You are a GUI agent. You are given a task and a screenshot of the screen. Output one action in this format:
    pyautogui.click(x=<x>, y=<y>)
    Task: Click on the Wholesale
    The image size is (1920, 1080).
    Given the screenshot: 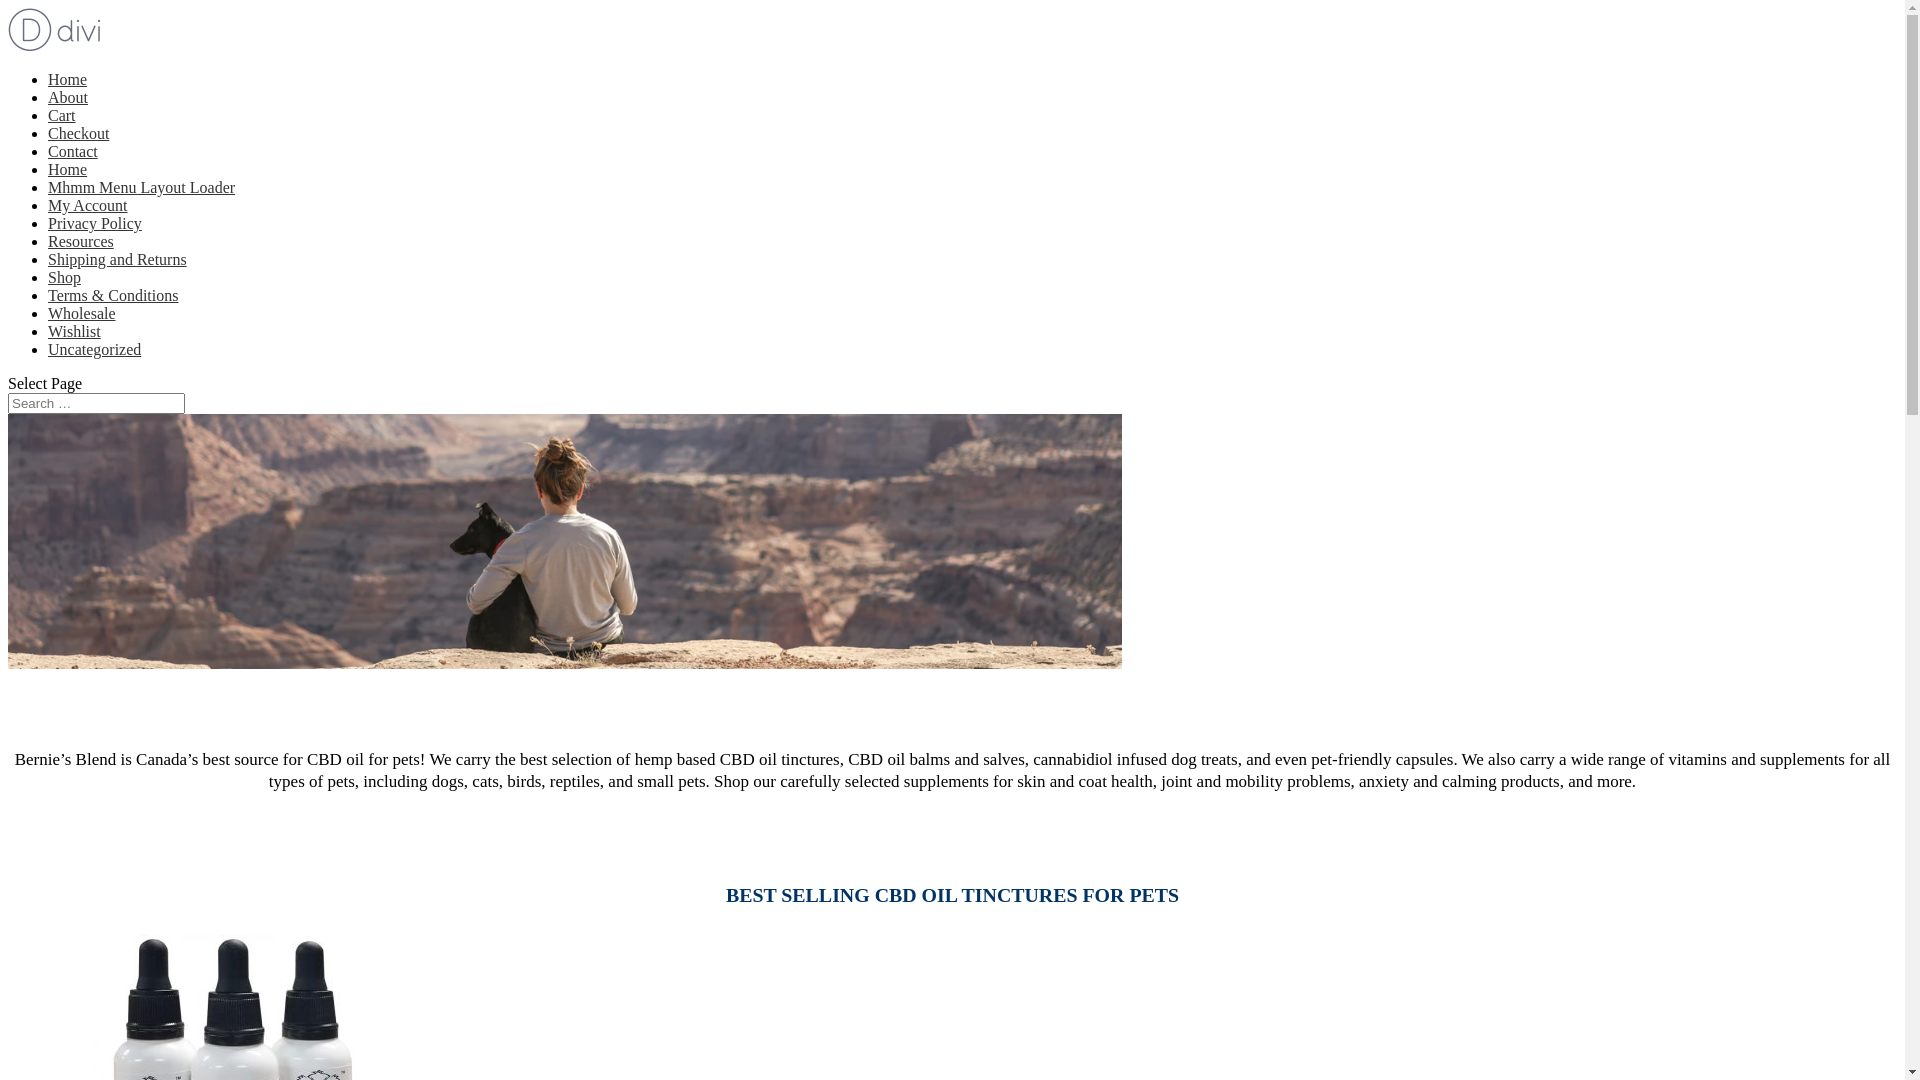 What is the action you would take?
    pyautogui.click(x=82, y=314)
    